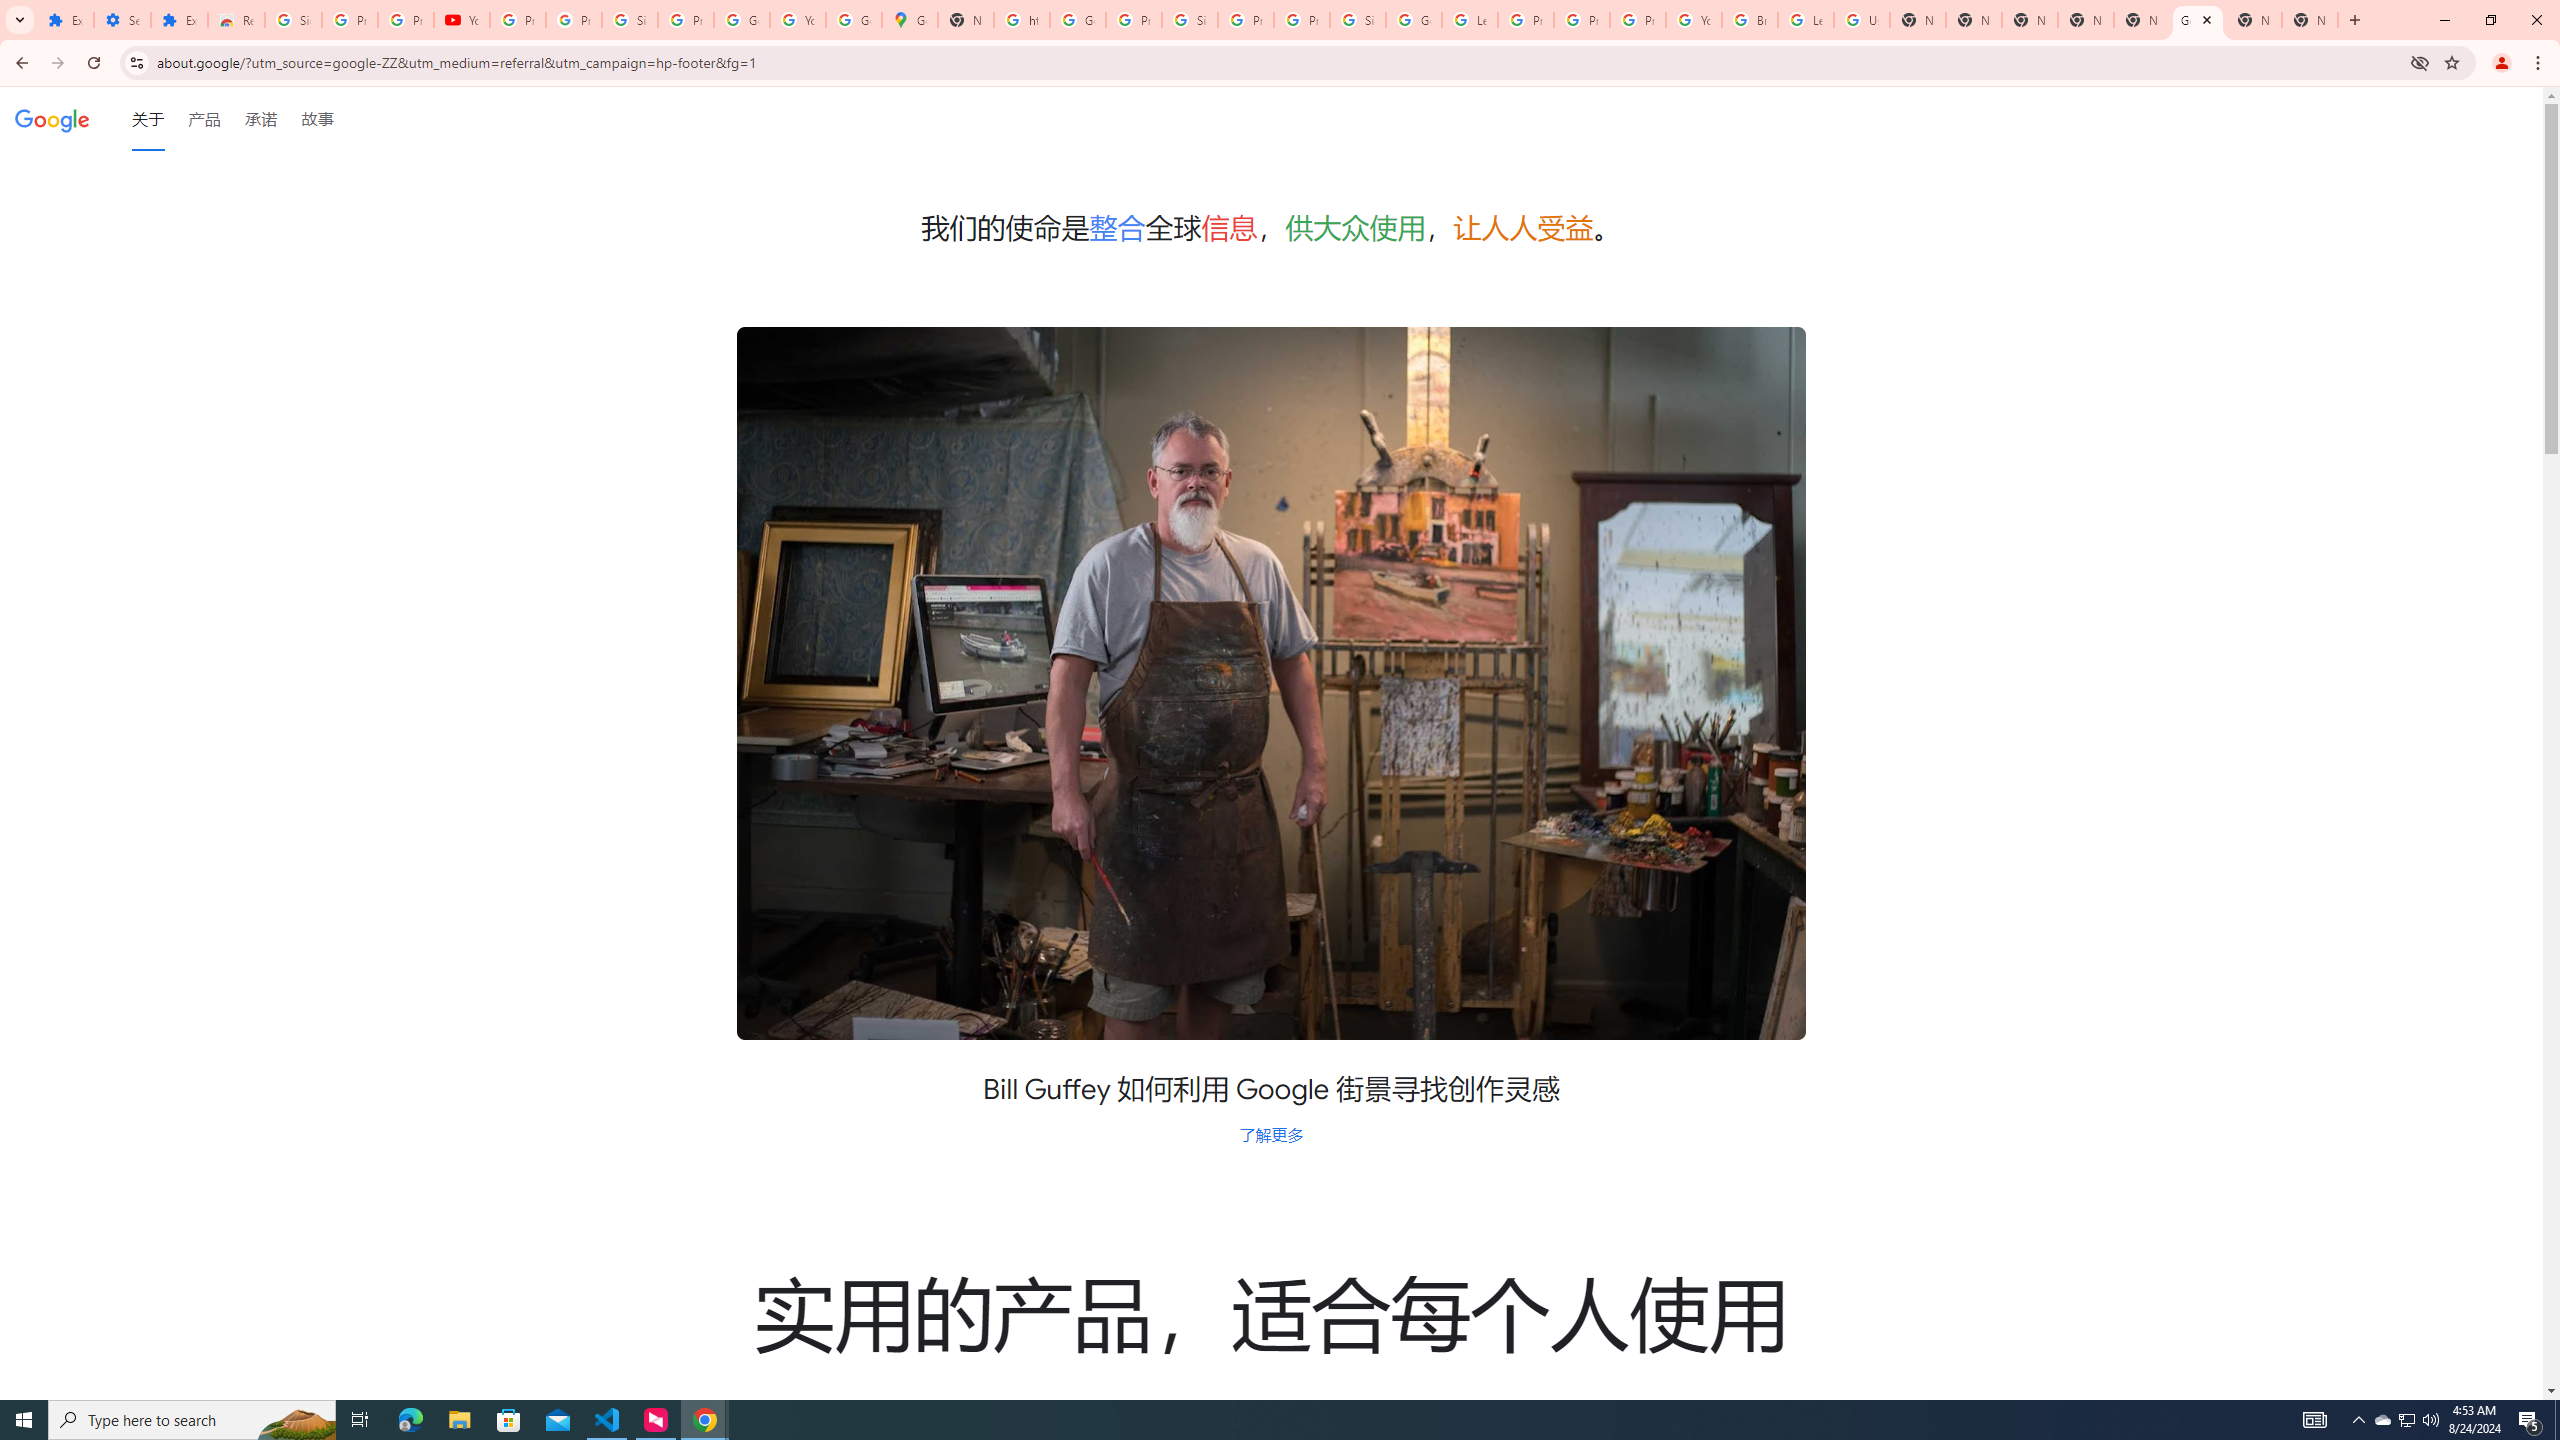  Describe the element at coordinates (741, 20) in the screenshot. I see `Google Account` at that location.